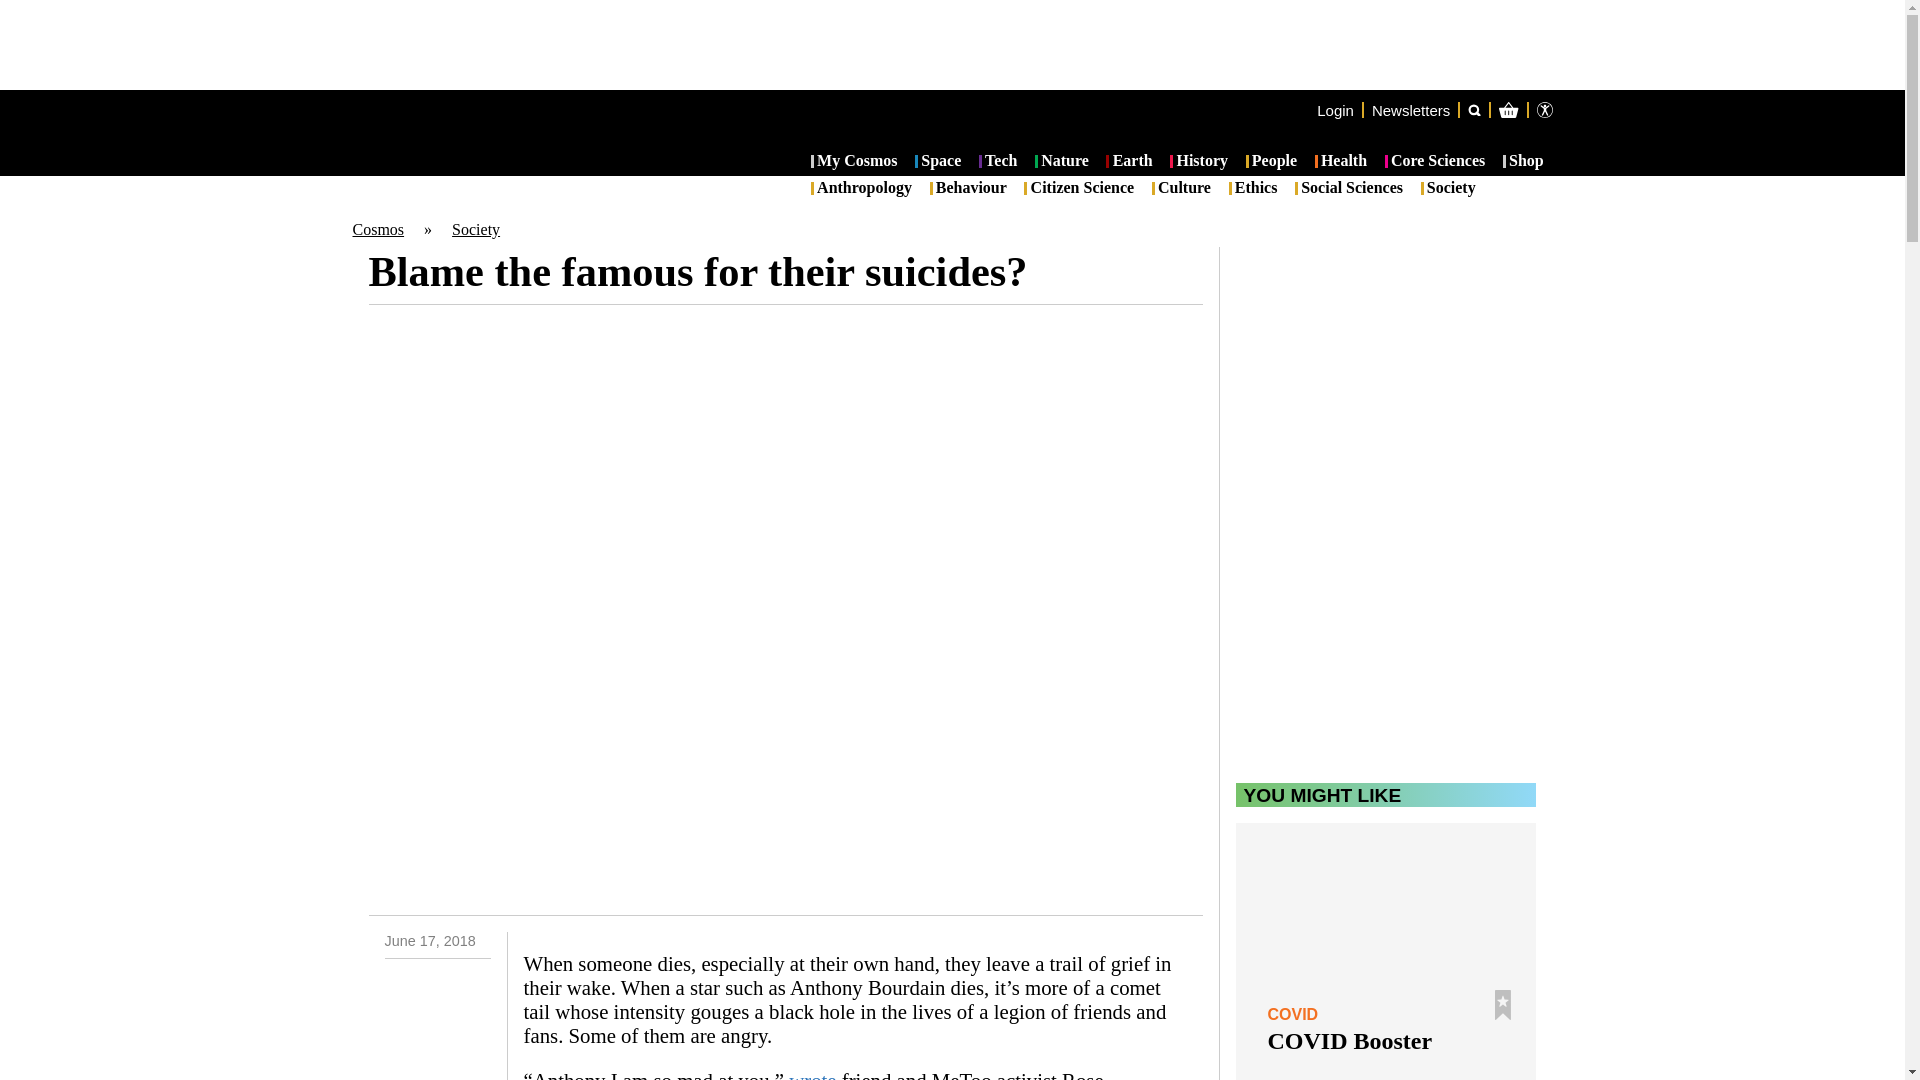 This screenshot has height=1080, width=1920. I want to click on Society, so click(1448, 188).